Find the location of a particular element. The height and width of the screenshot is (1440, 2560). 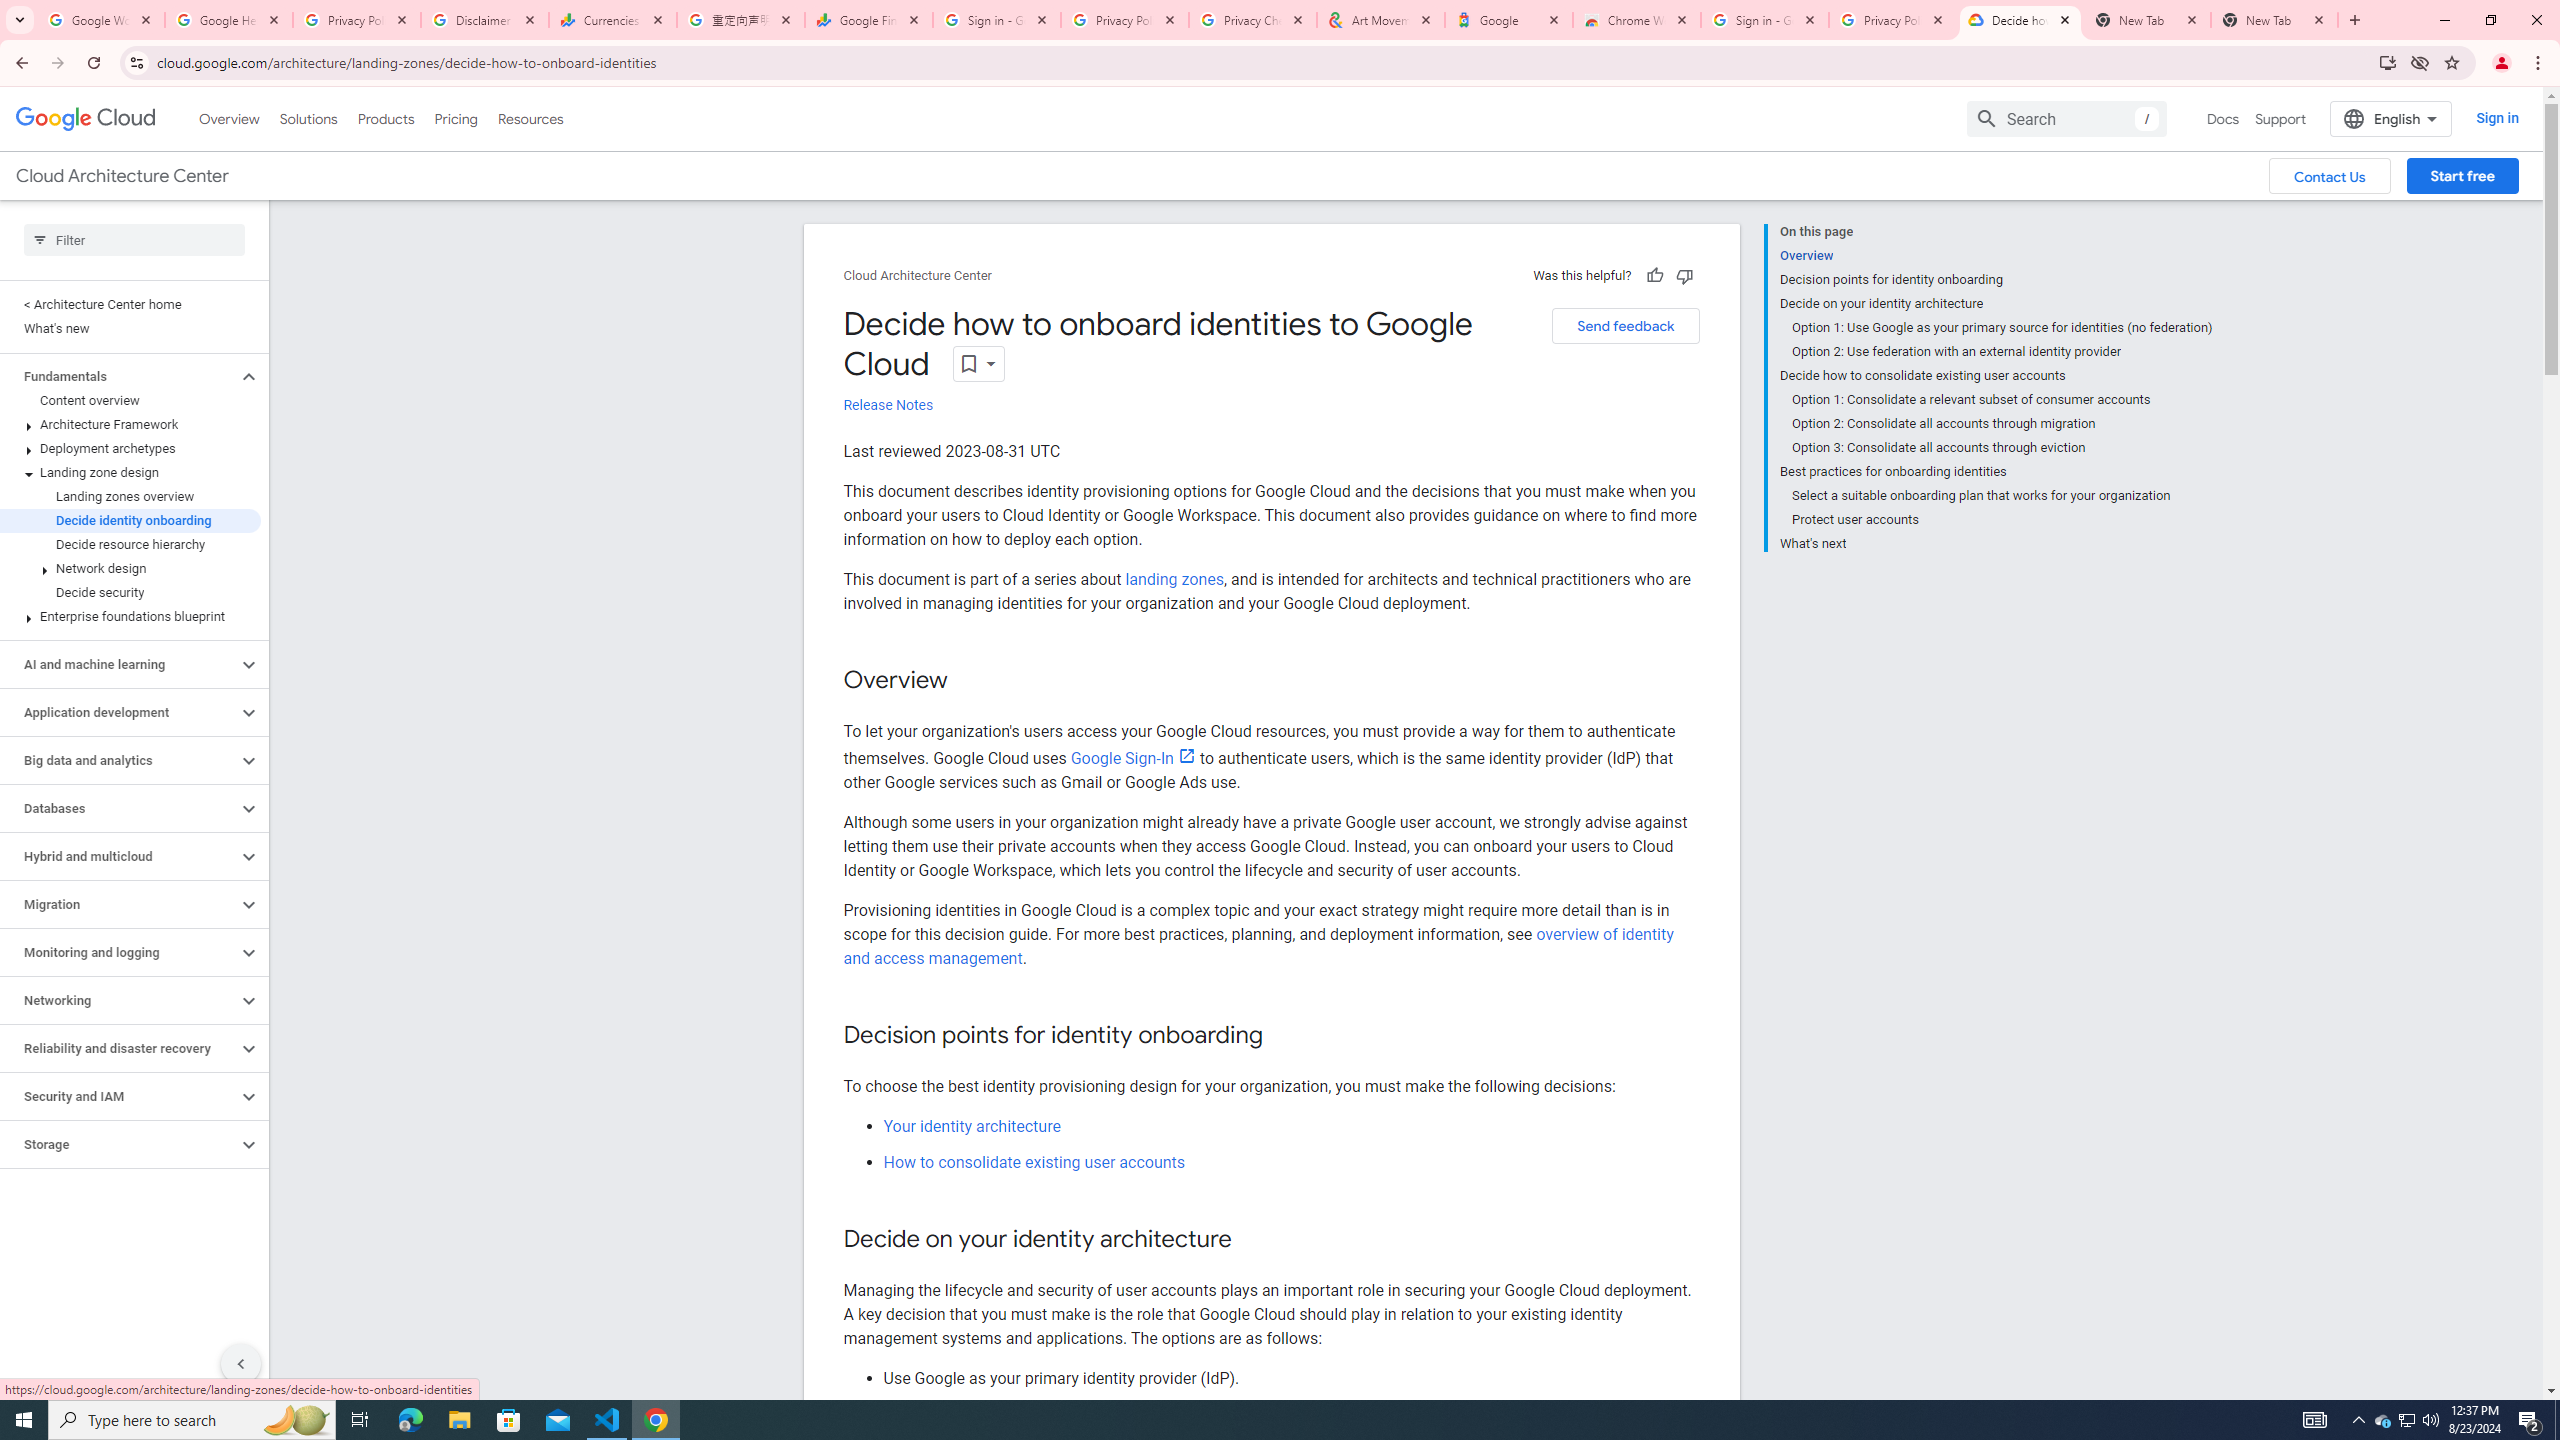

Cloud Architecture Center is located at coordinates (918, 276).